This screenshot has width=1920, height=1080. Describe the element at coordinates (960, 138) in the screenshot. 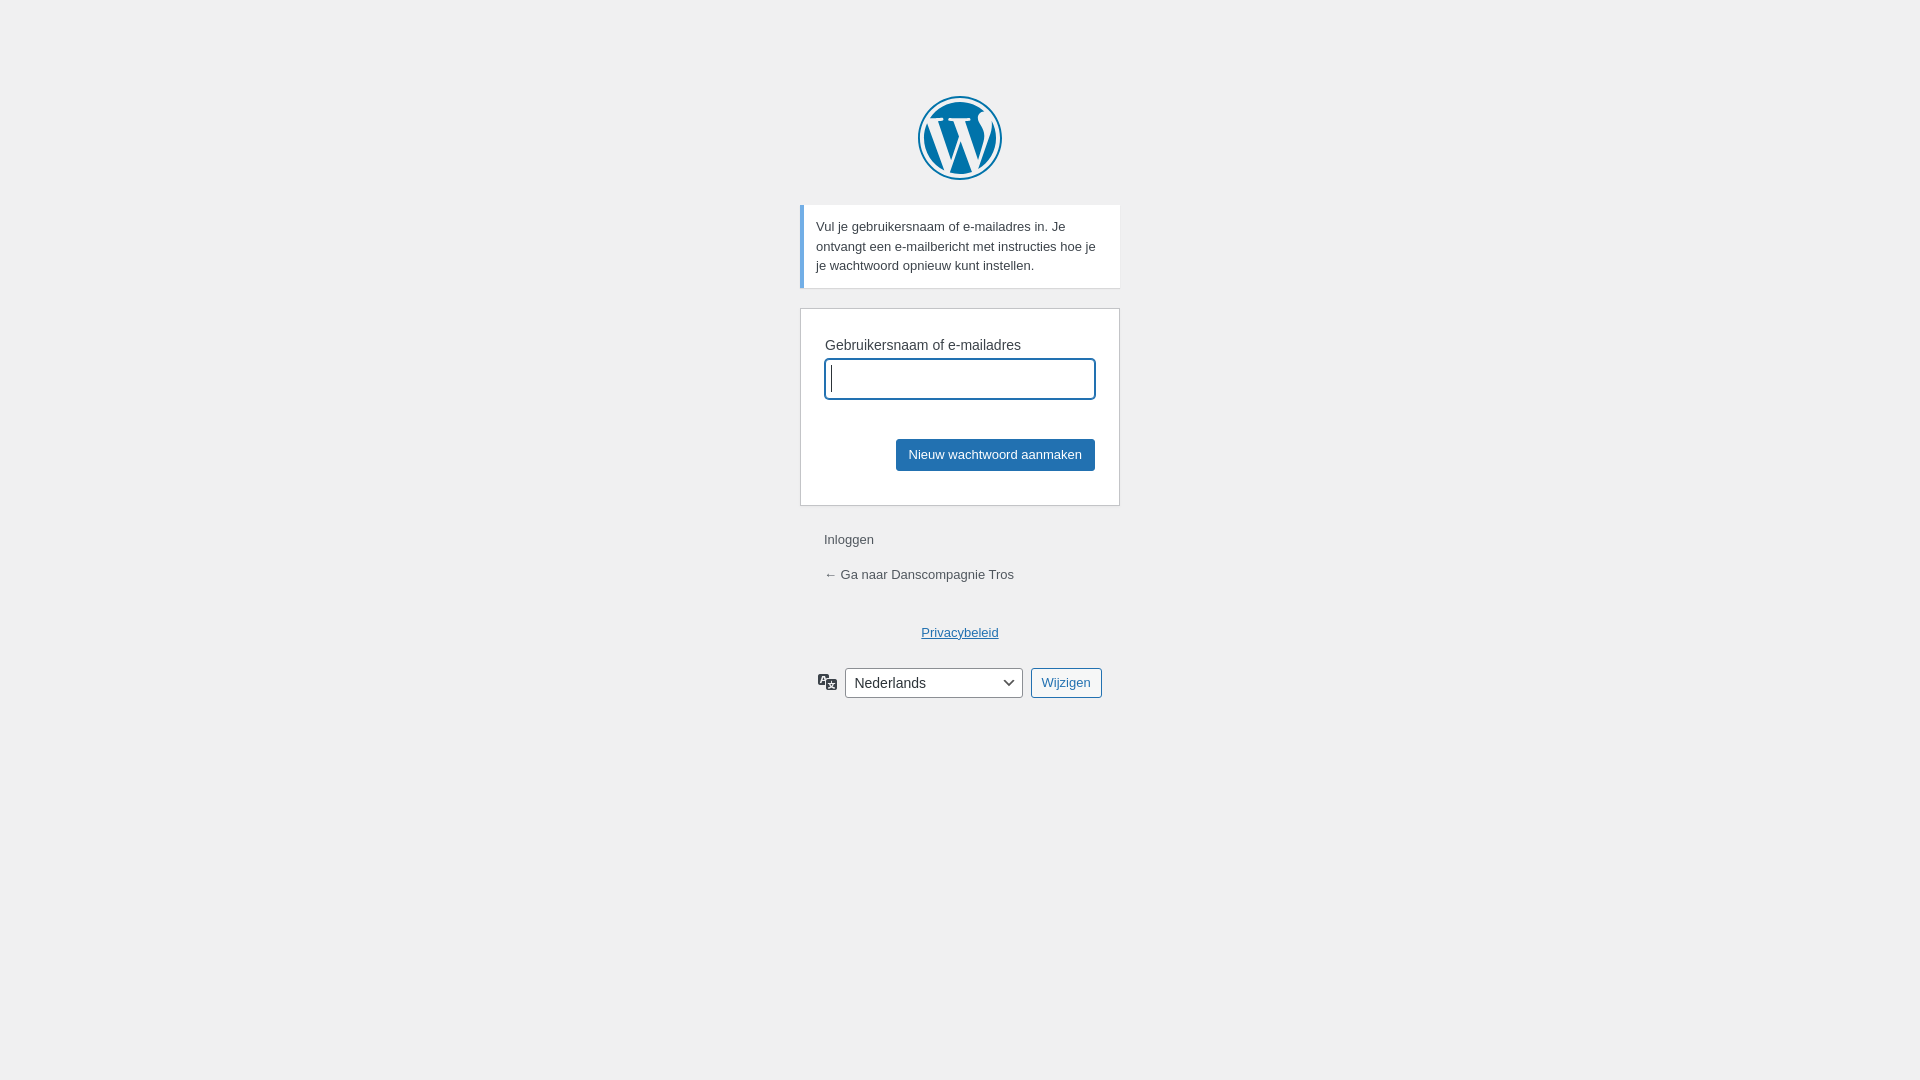

I see `Mogelijk gemaakt door WordPress` at that location.